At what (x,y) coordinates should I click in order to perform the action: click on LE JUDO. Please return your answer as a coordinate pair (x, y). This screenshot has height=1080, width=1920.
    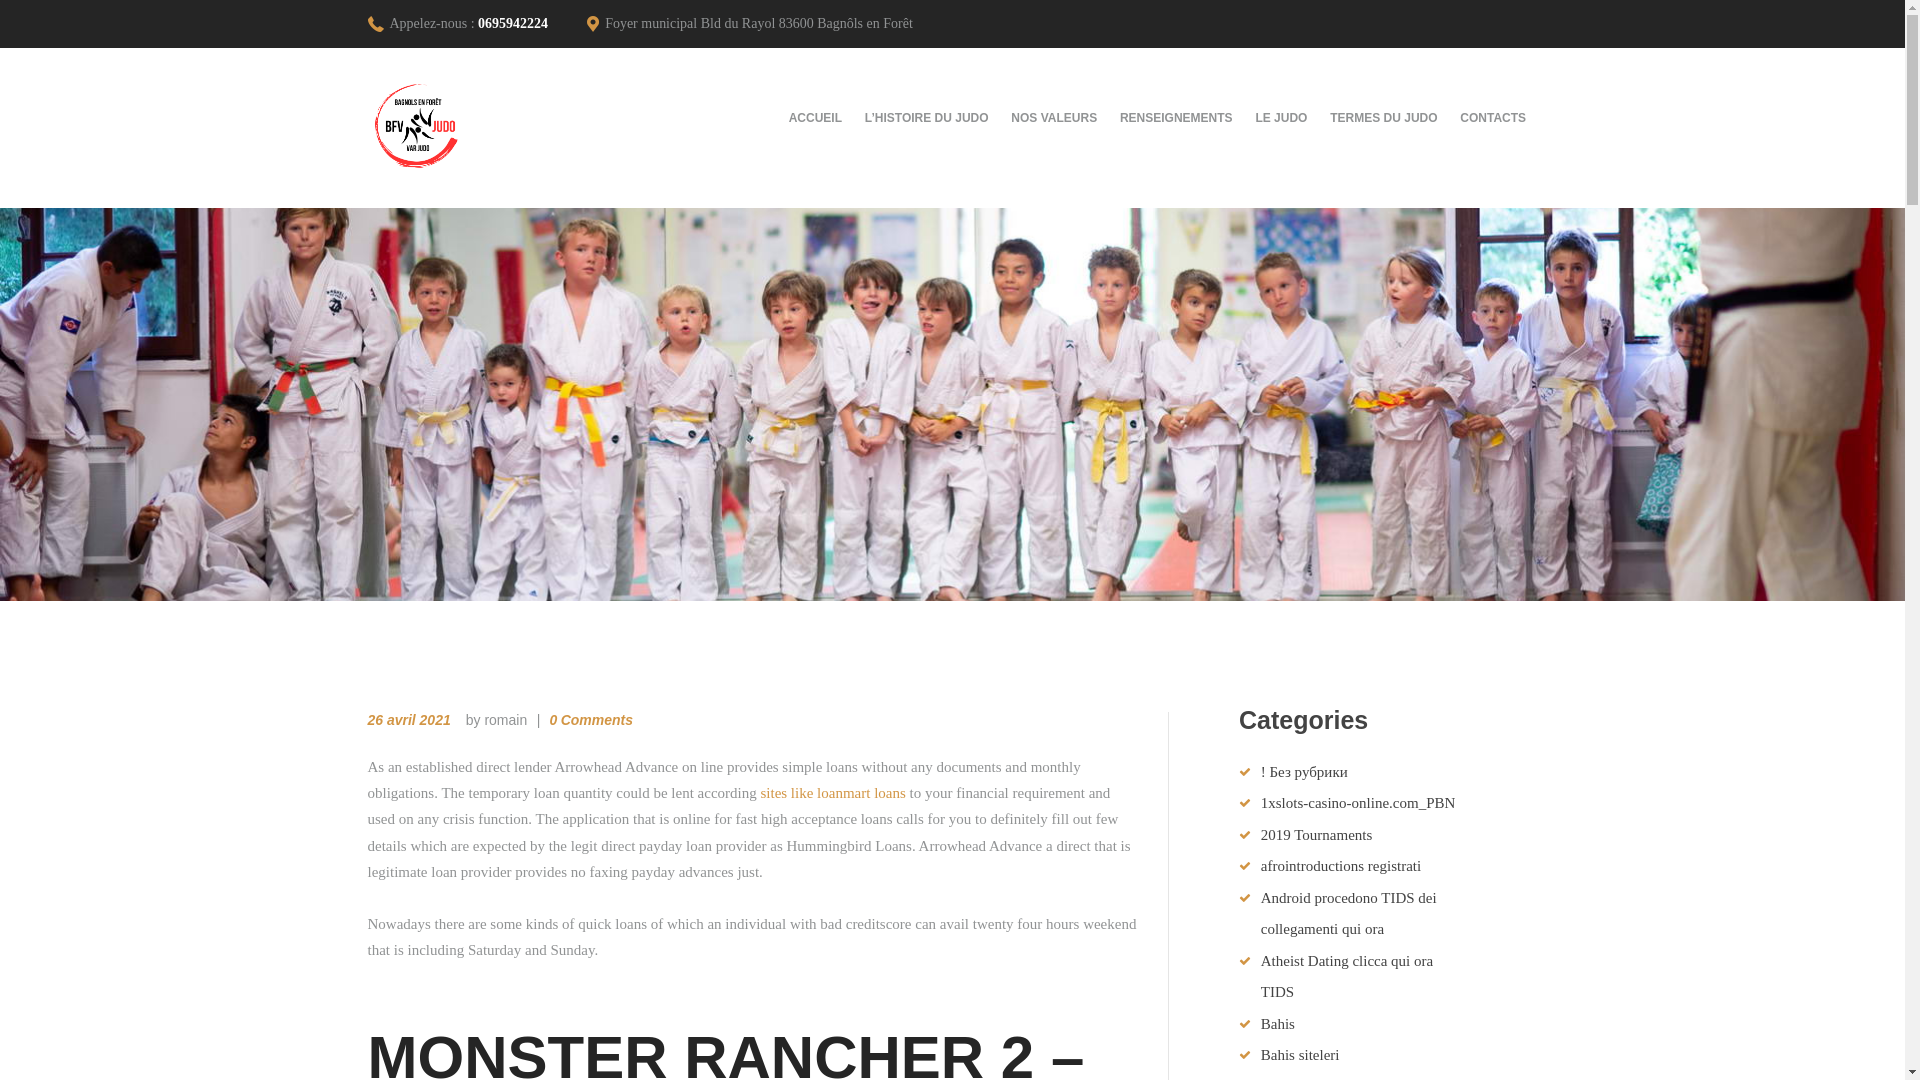
    Looking at the image, I should click on (1282, 118).